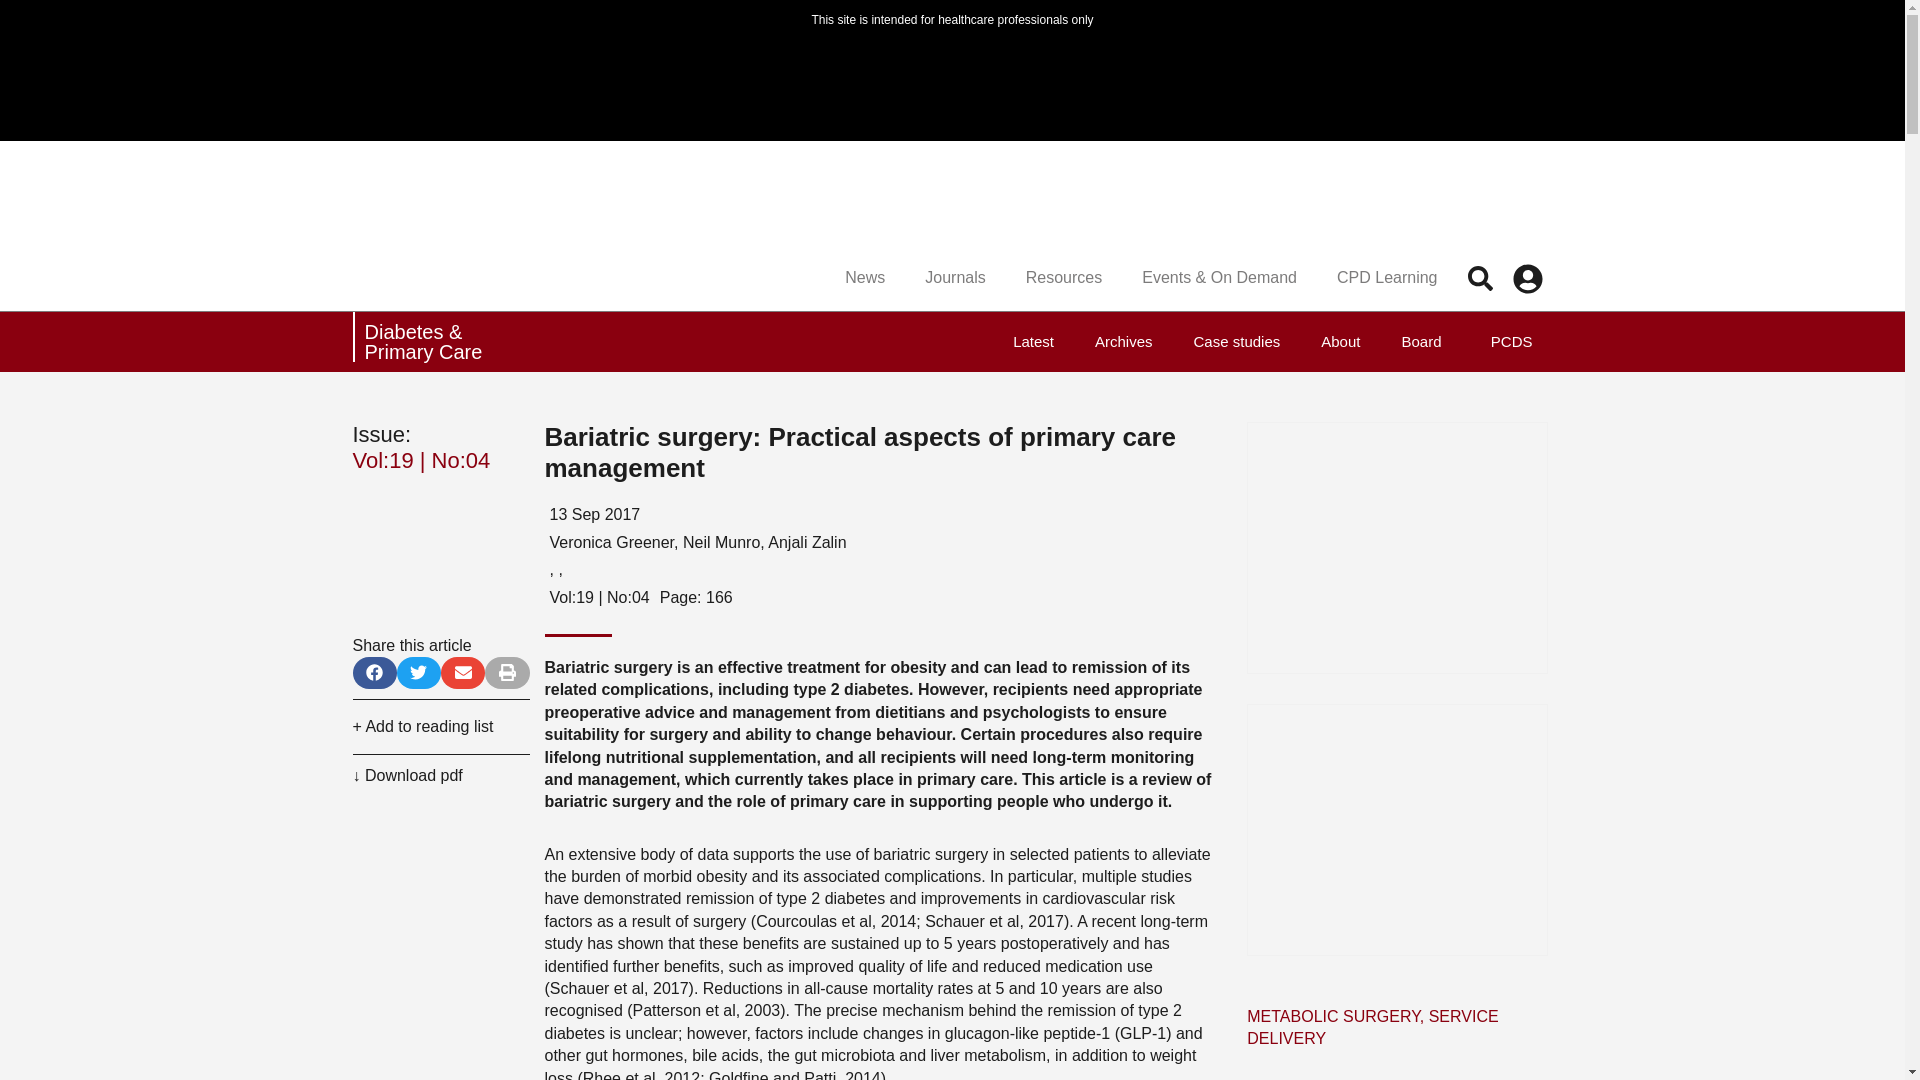 The height and width of the screenshot is (1080, 1920). What do you see at coordinates (954, 278) in the screenshot?
I see `Journals` at bounding box center [954, 278].